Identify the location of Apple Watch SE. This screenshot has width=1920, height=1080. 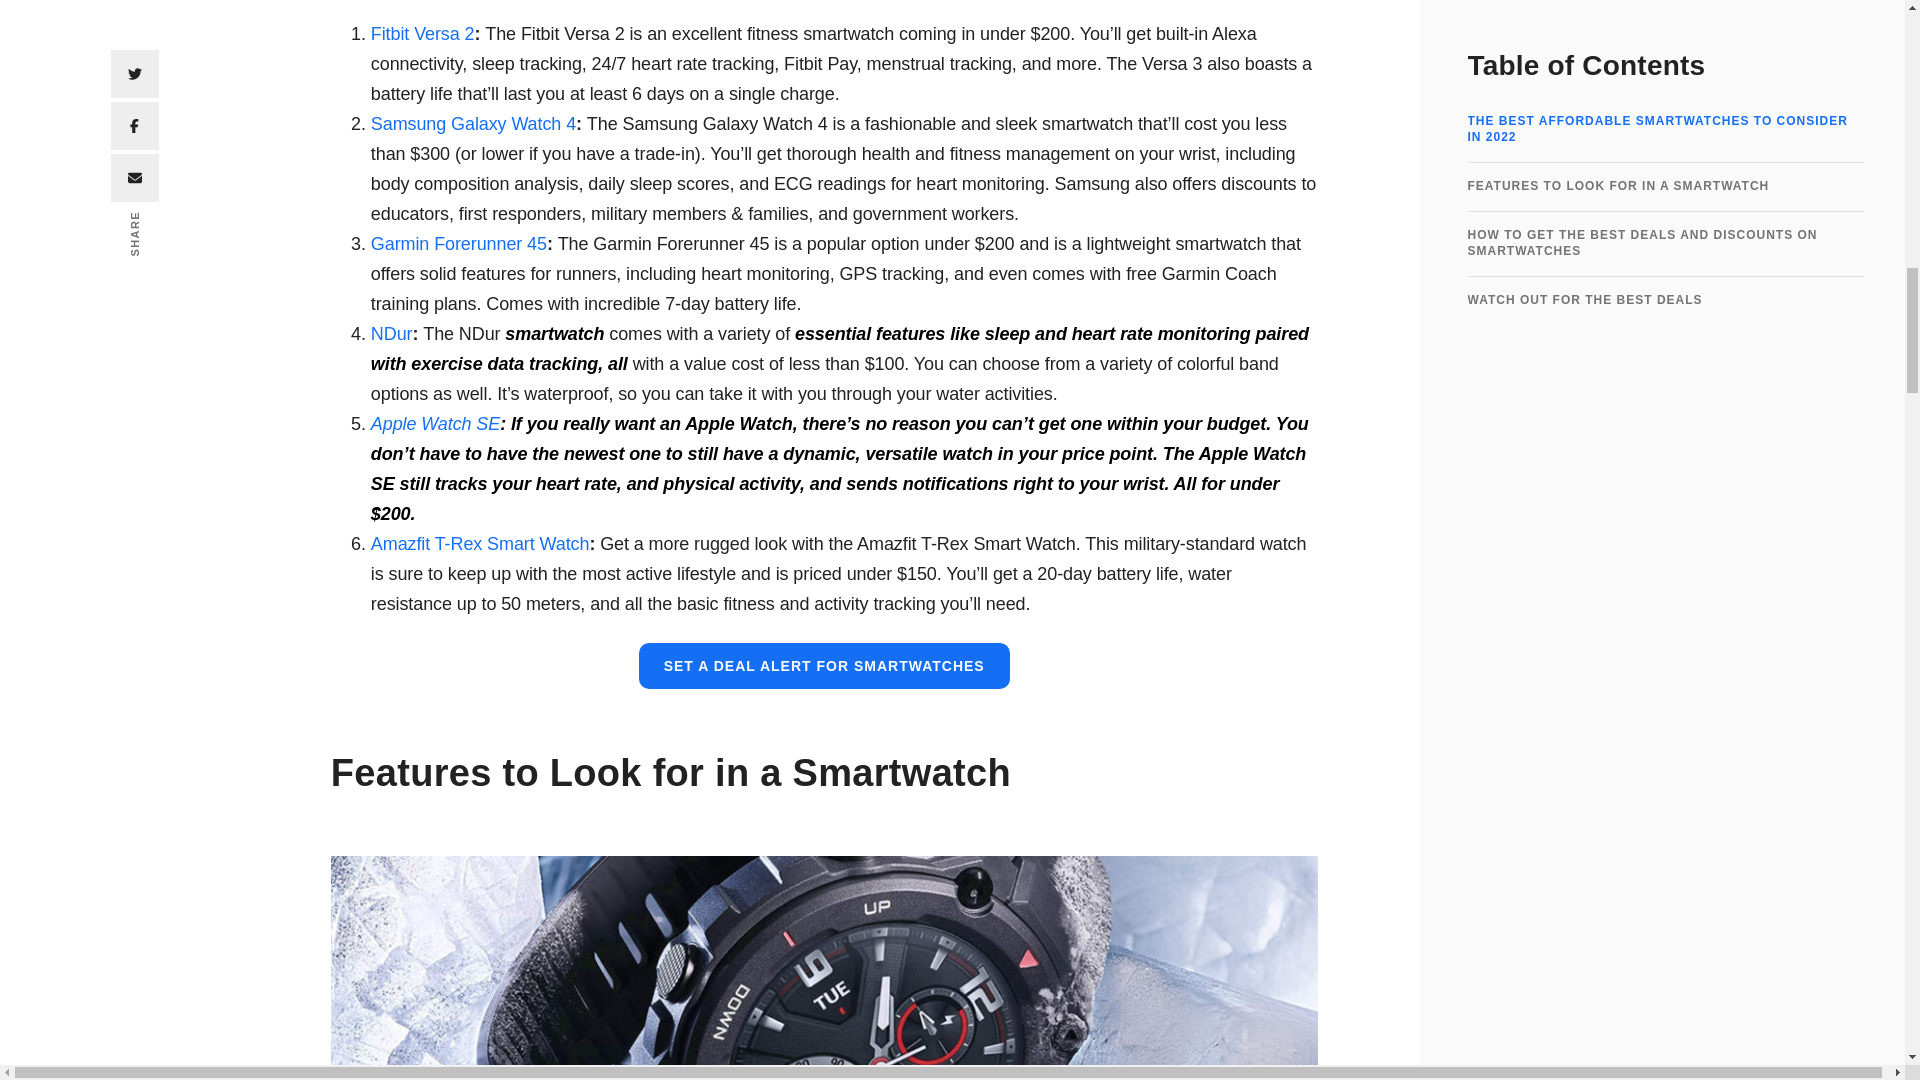
(434, 424).